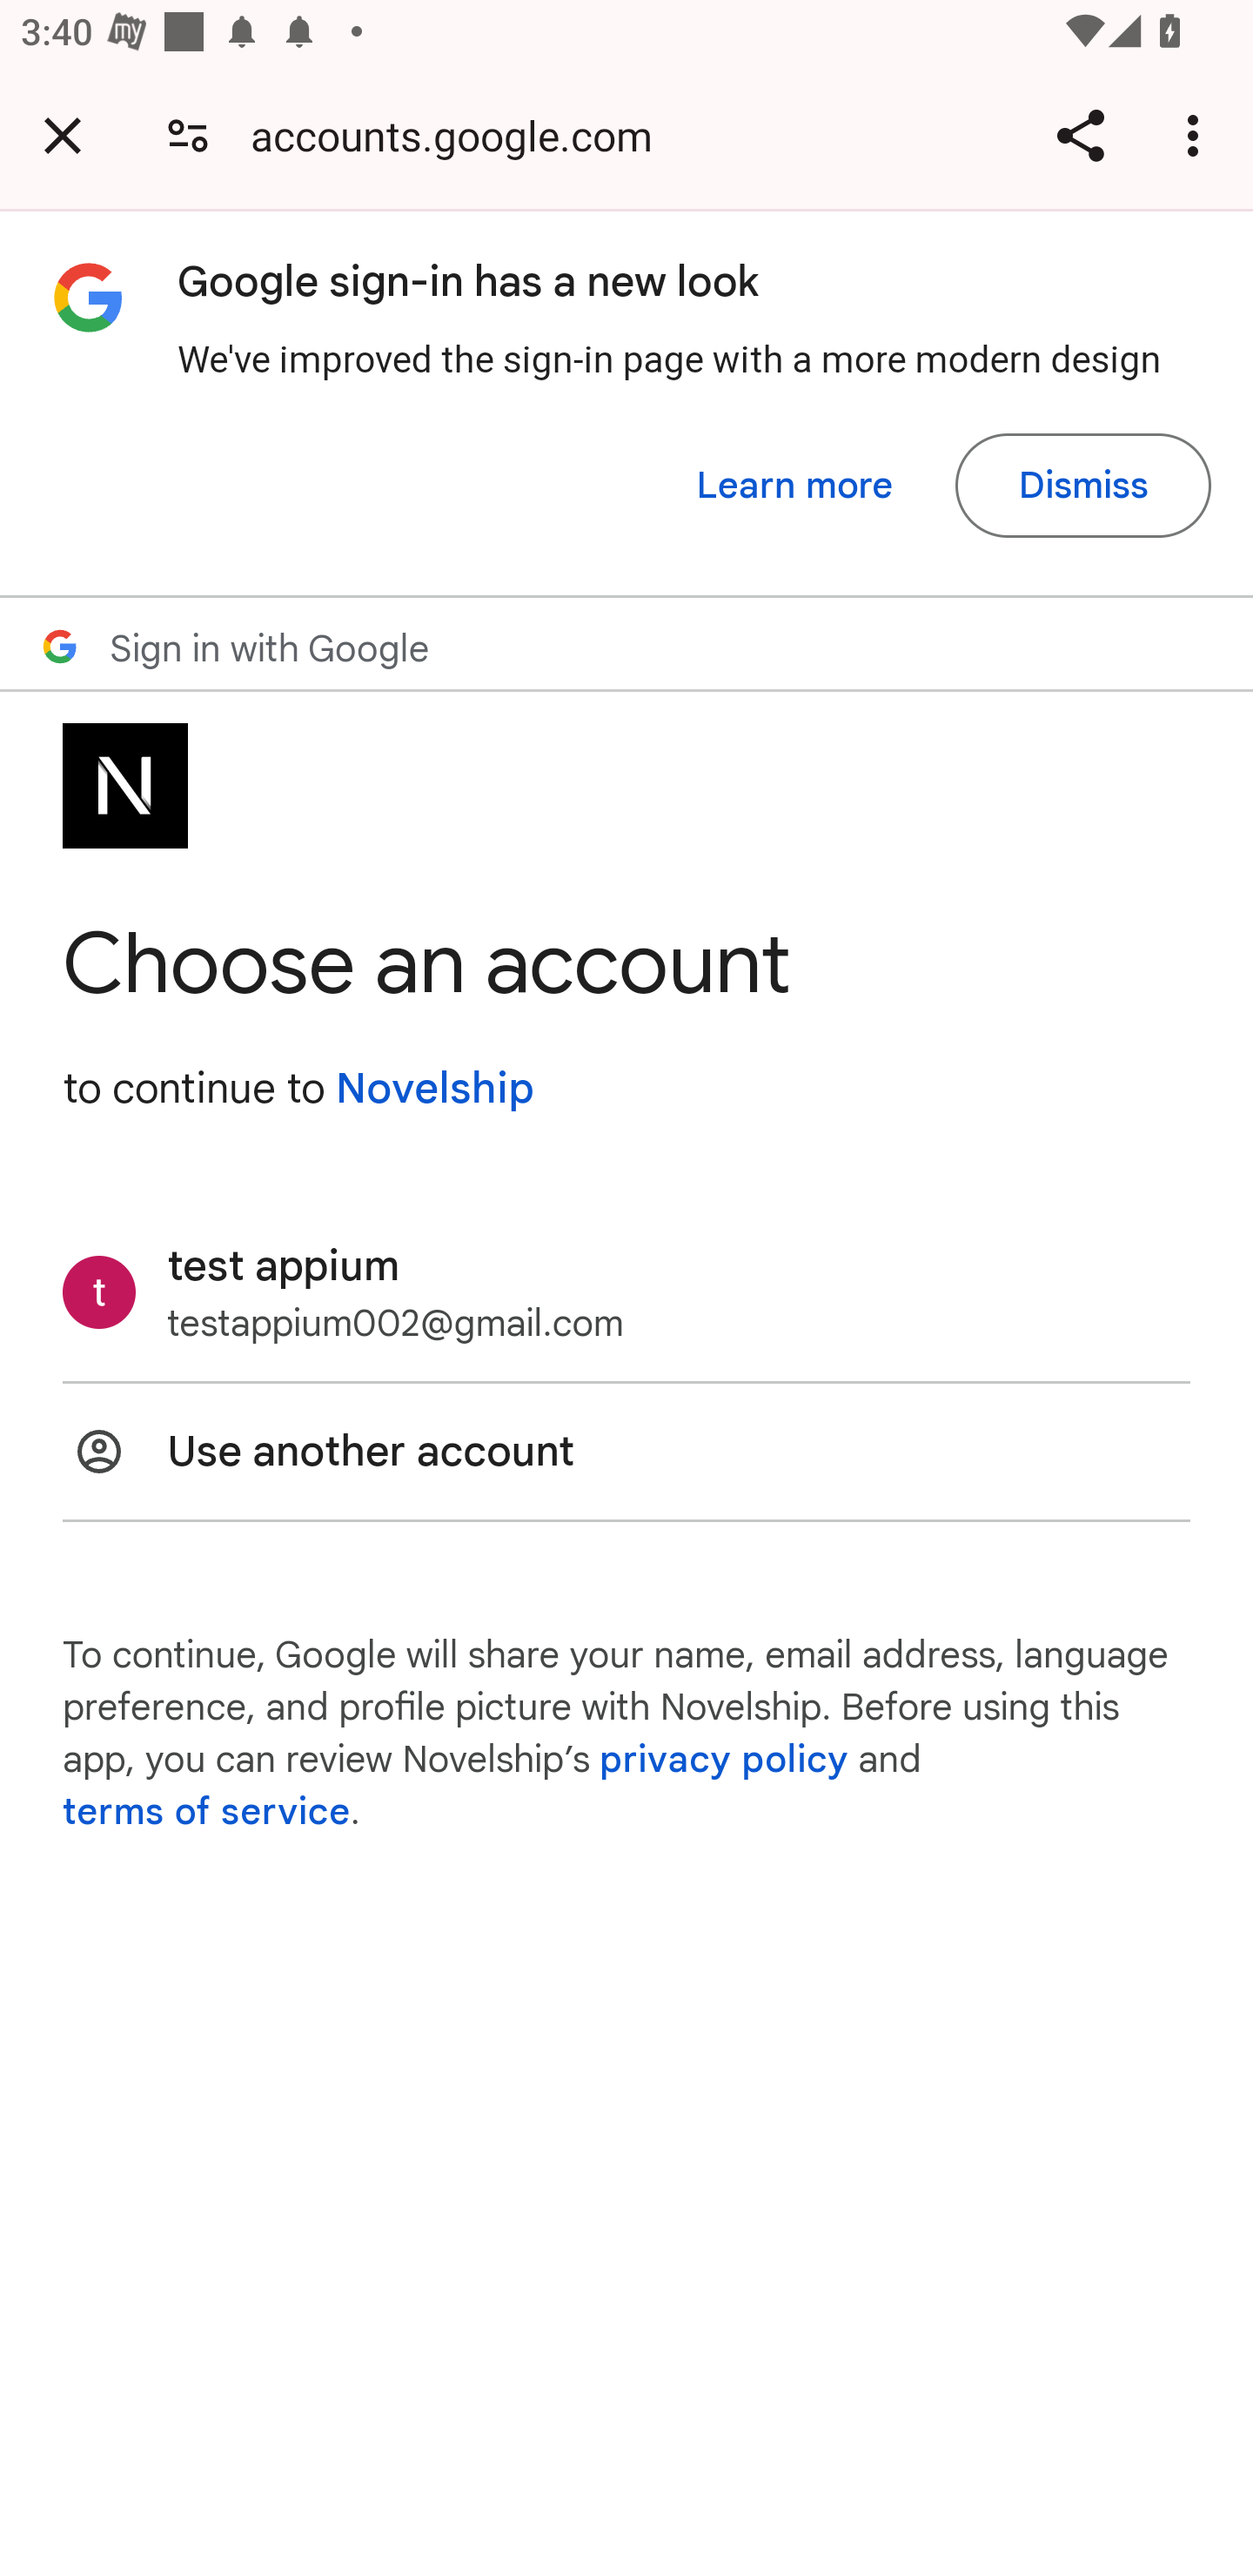 This screenshot has height=2576, width=1253. What do you see at coordinates (1082, 486) in the screenshot?
I see `Dismiss` at bounding box center [1082, 486].